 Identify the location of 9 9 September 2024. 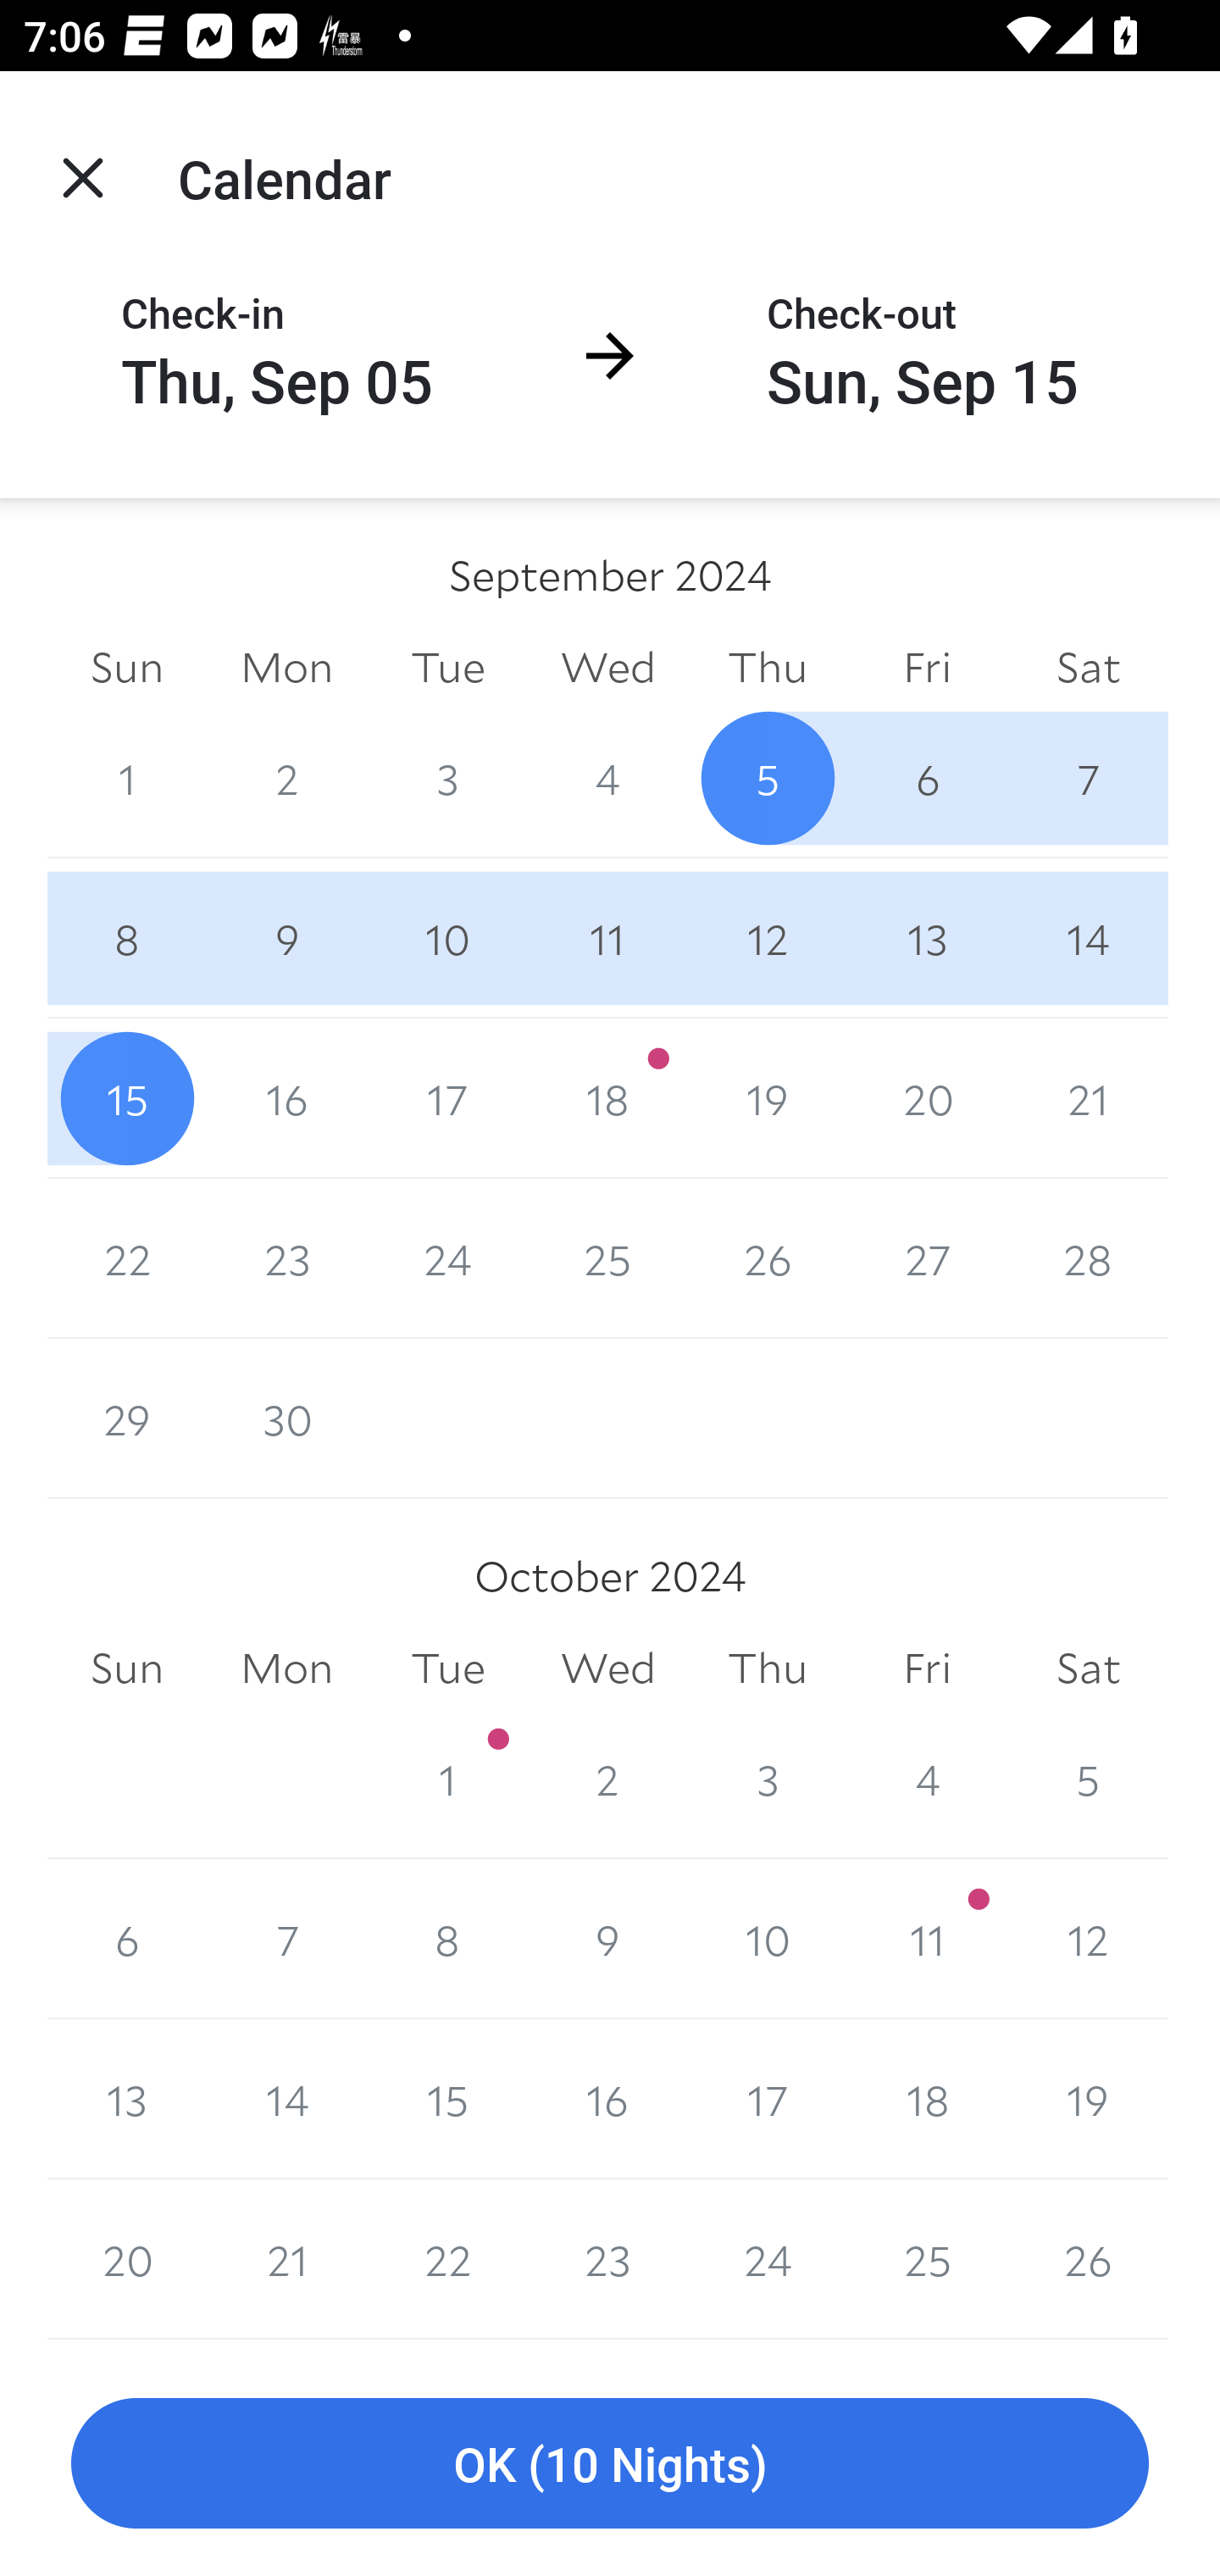
(286, 937).